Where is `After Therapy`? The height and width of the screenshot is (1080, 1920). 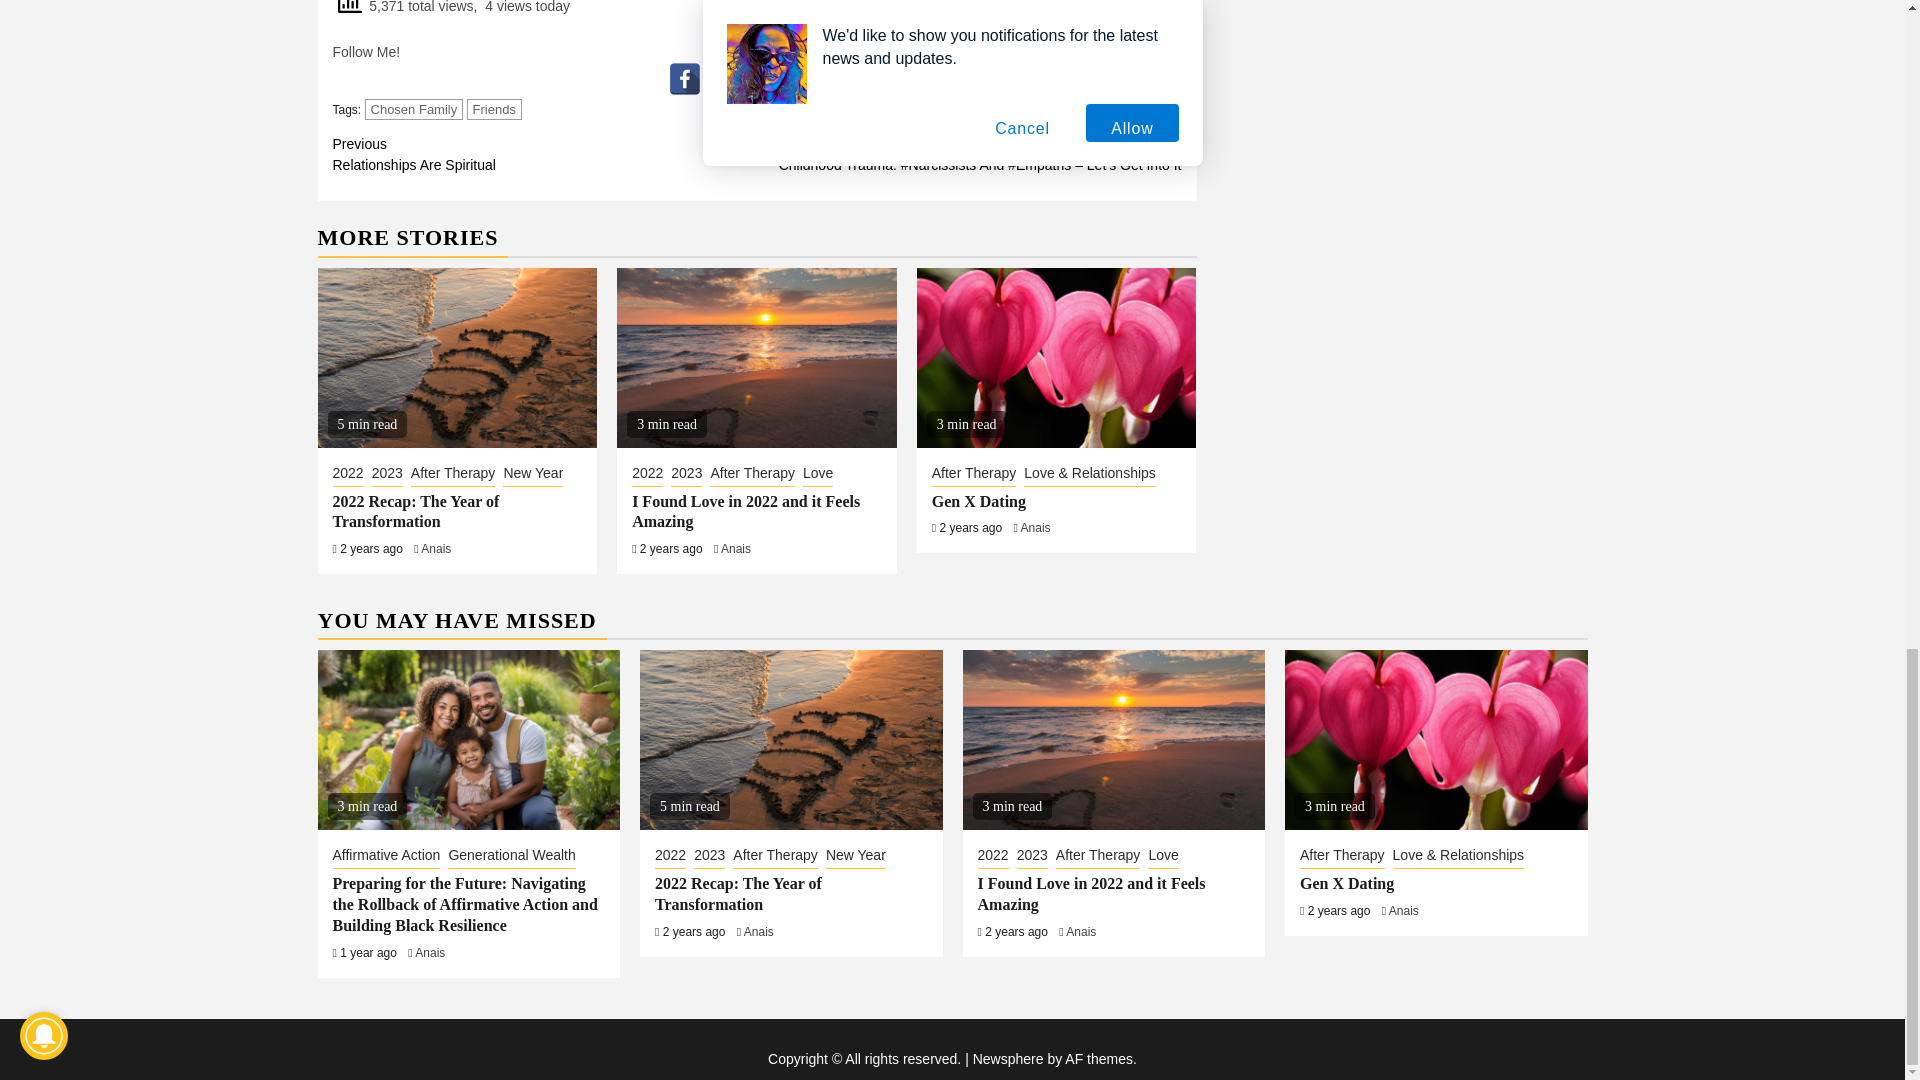
After Therapy is located at coordinates (746, 512).